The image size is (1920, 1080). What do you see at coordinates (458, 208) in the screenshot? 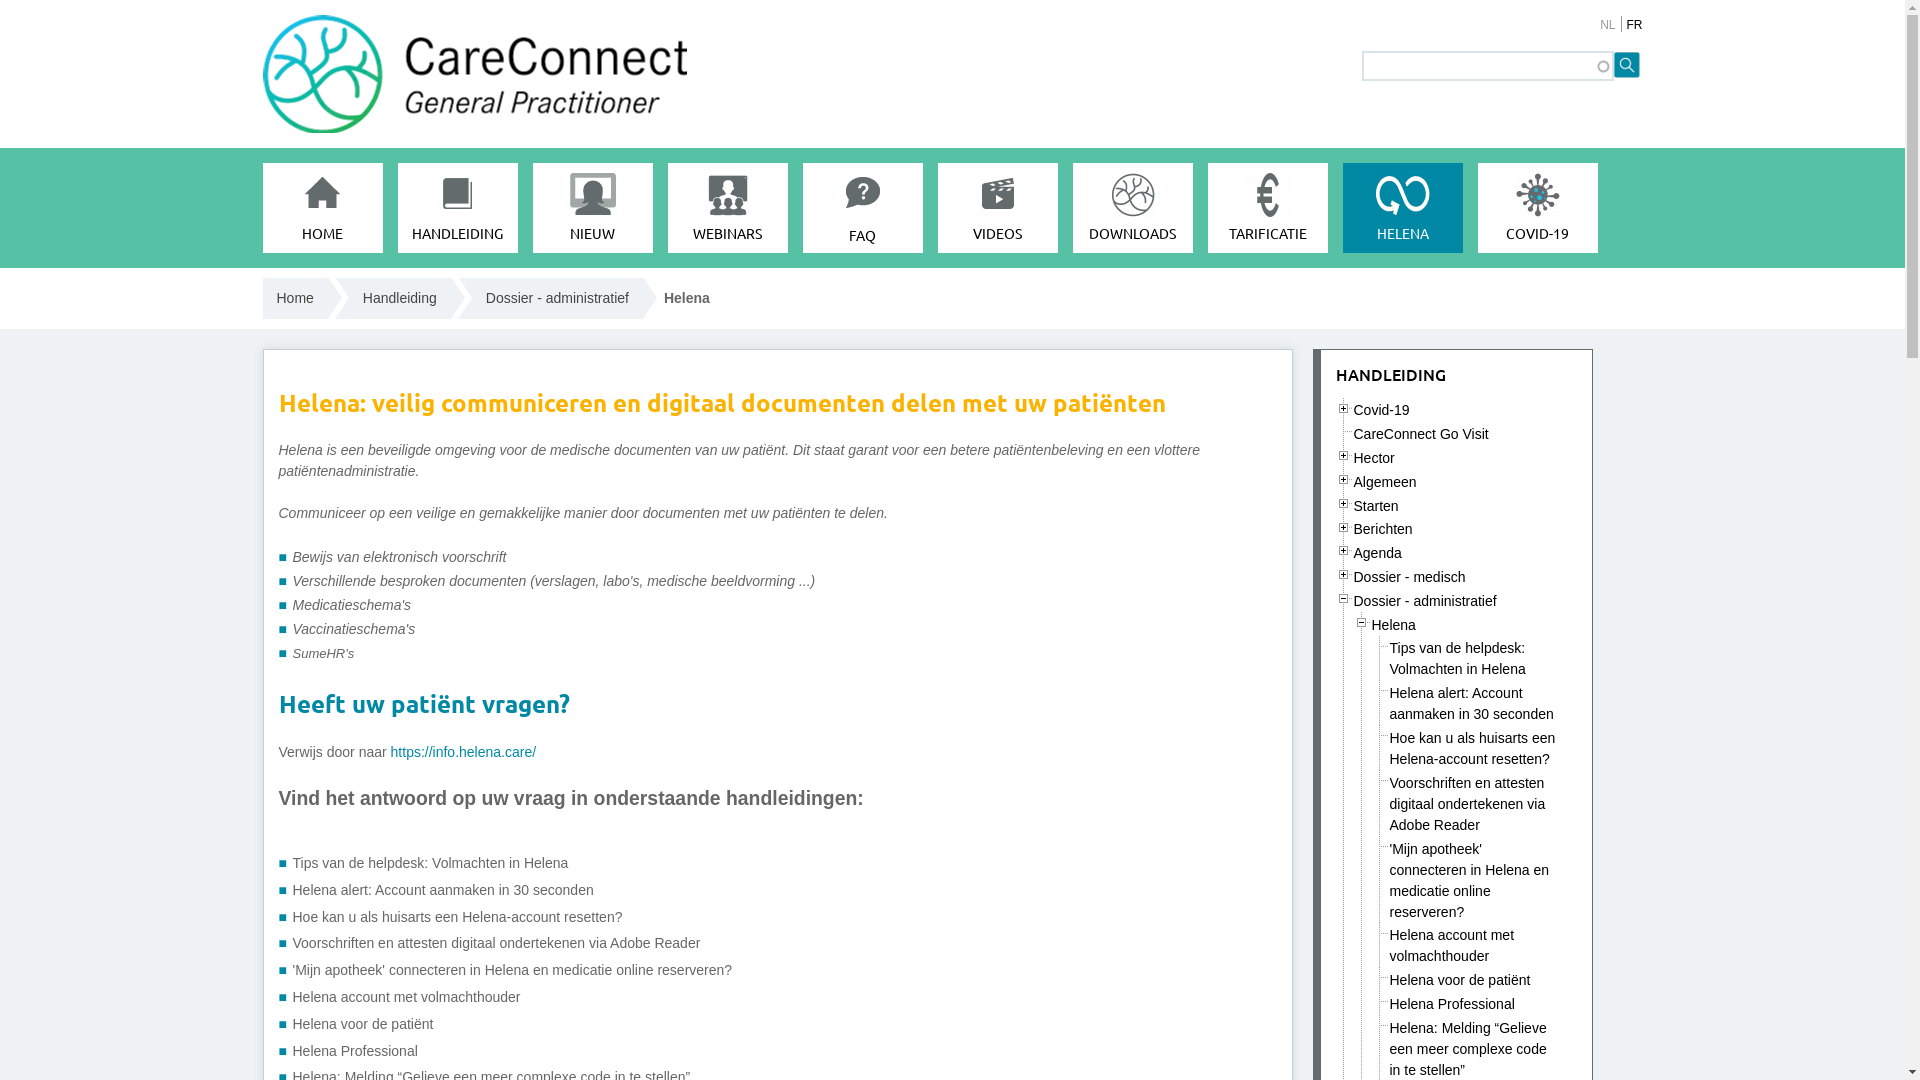
I see `HANDLEIDING` at bounding box center [458, 208].